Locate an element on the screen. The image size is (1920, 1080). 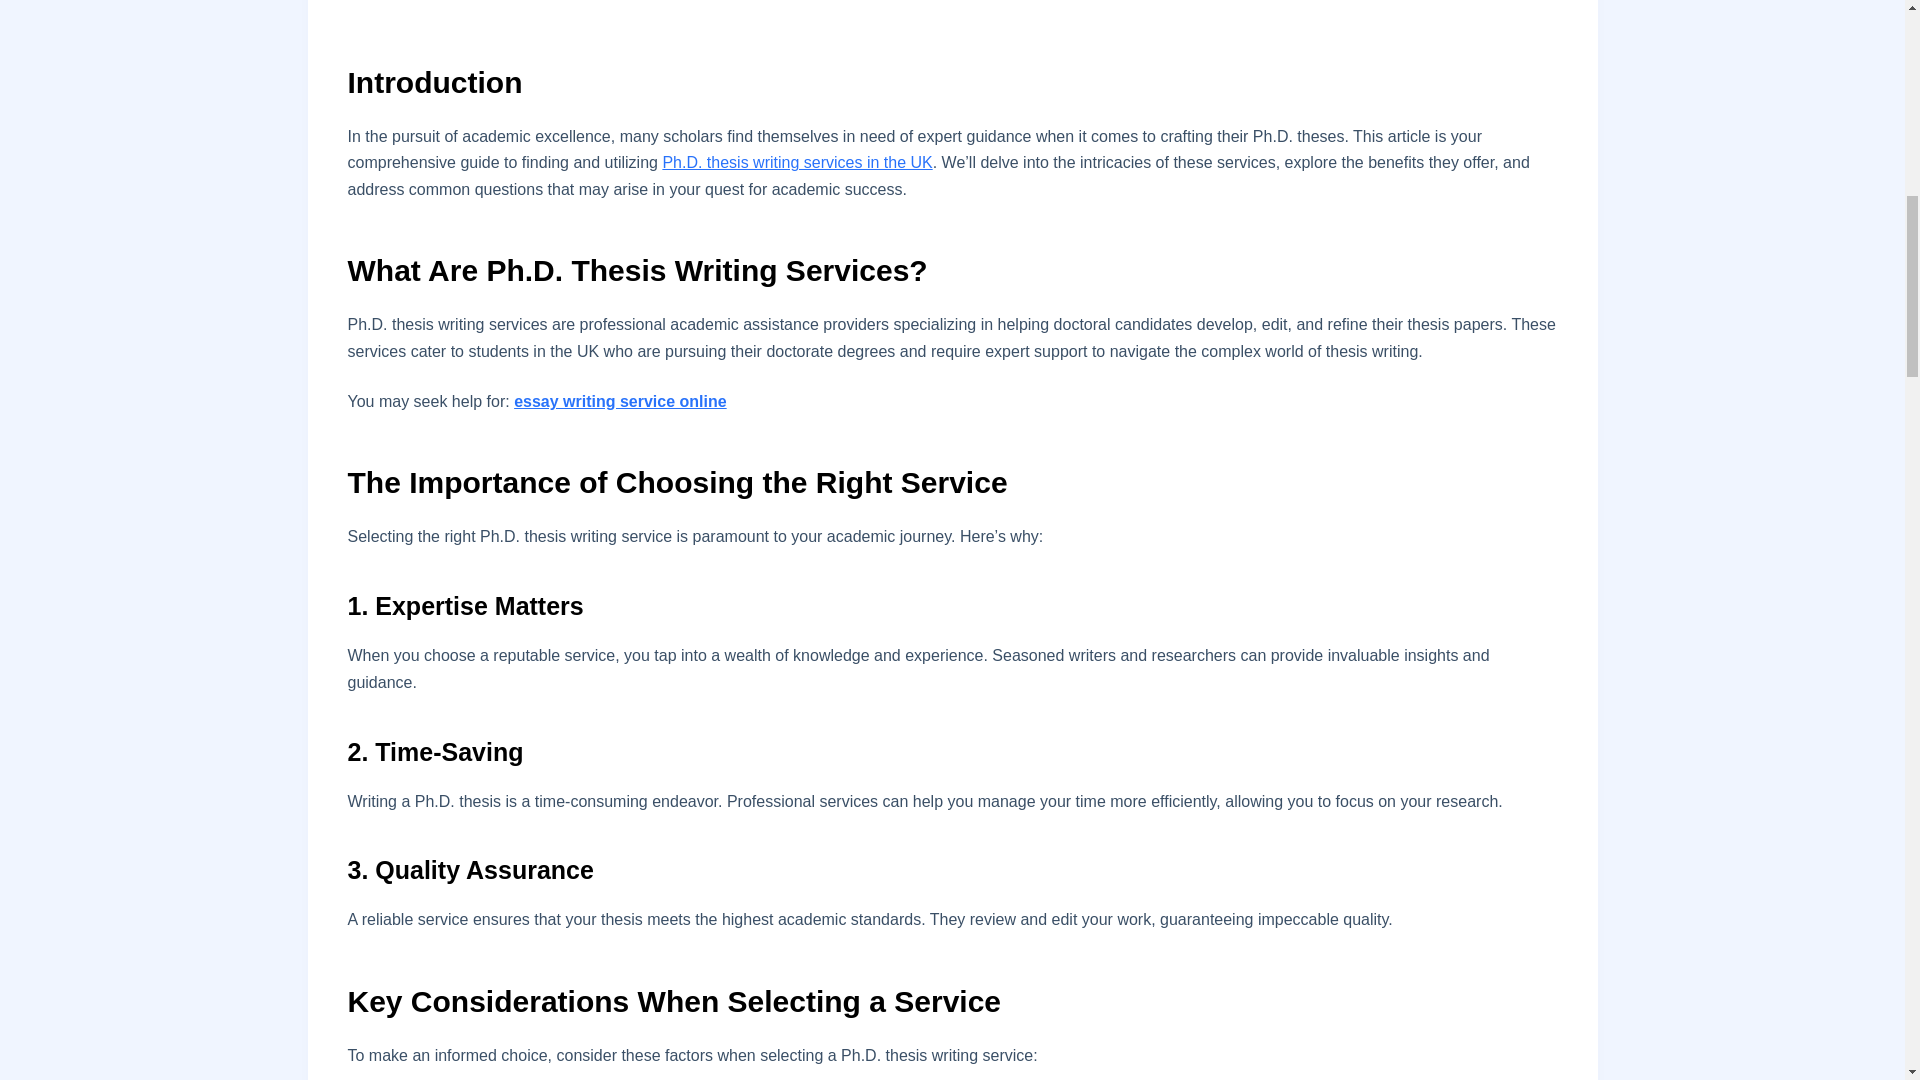
Ph.D. thesis writing services in the UK is located at coordinates (796, 162).